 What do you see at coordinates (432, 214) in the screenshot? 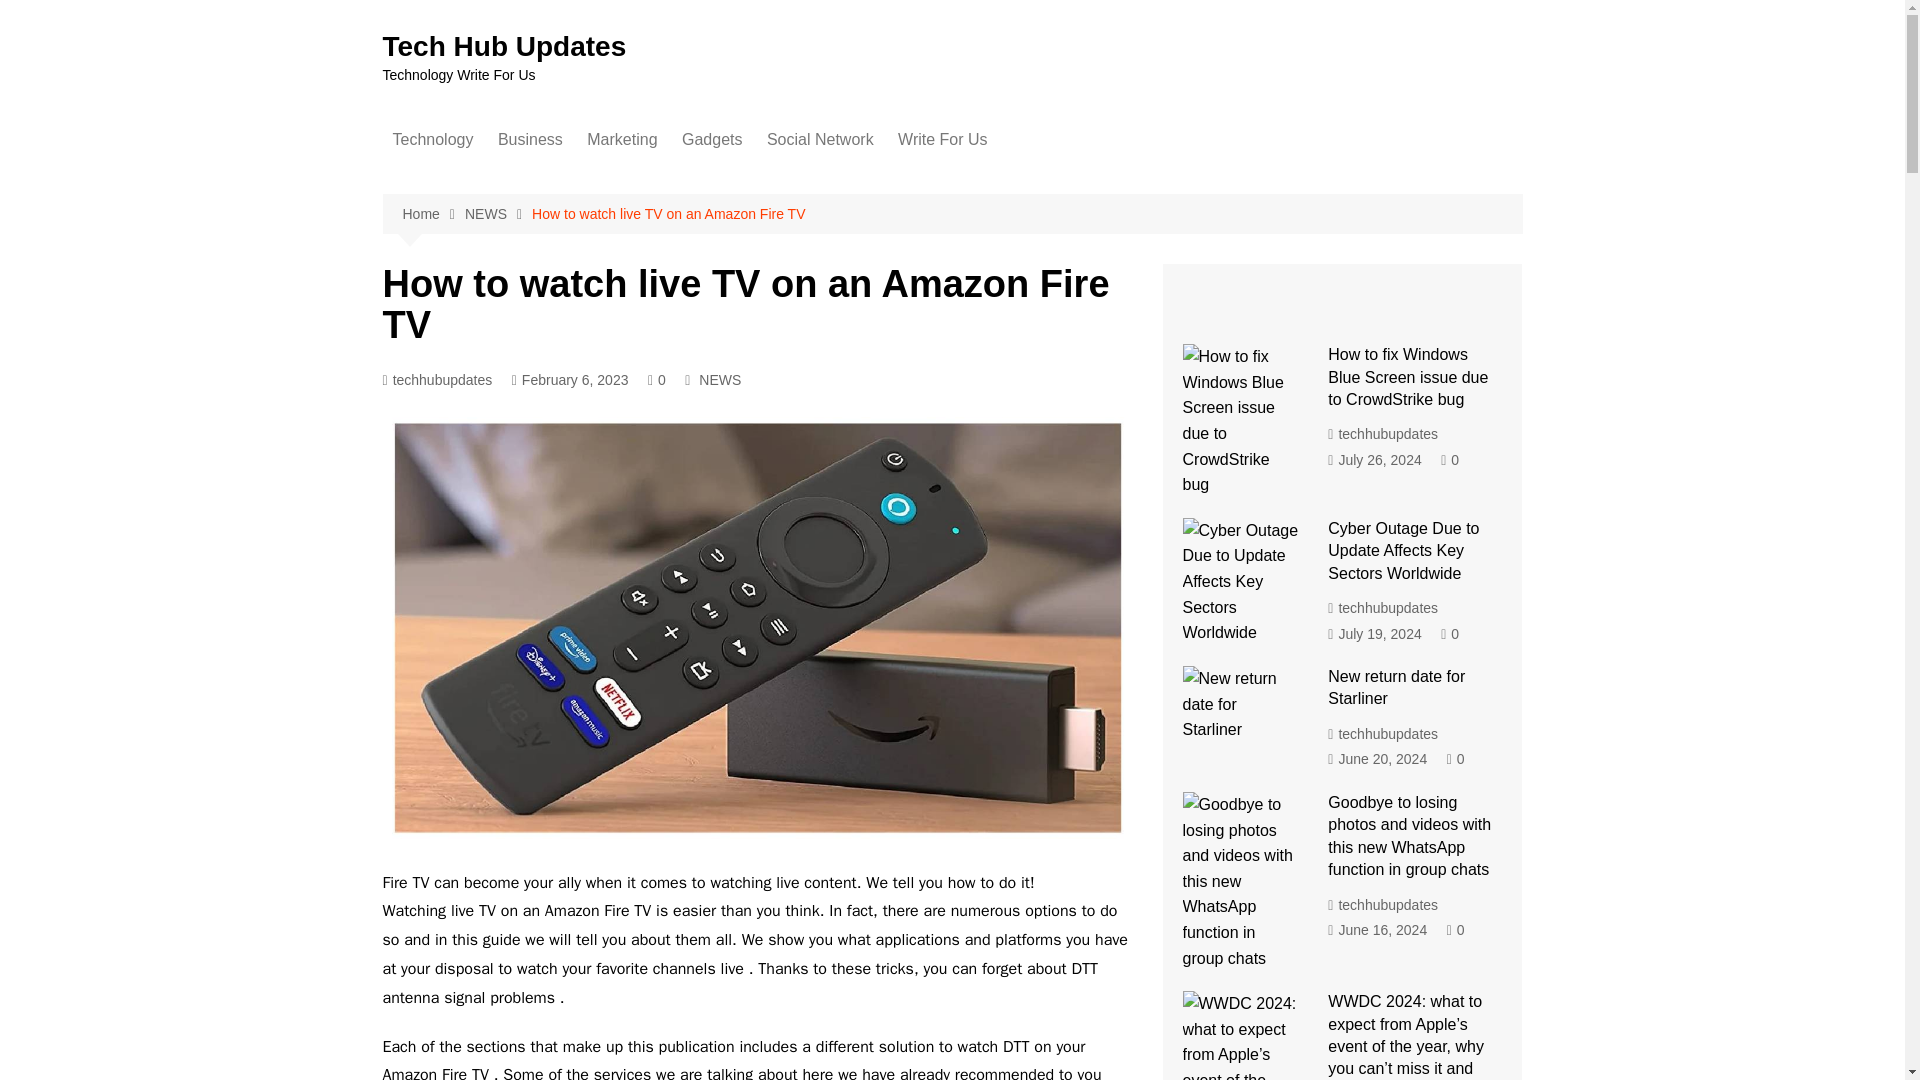
I see `Home` at bounding box center [432, 214].